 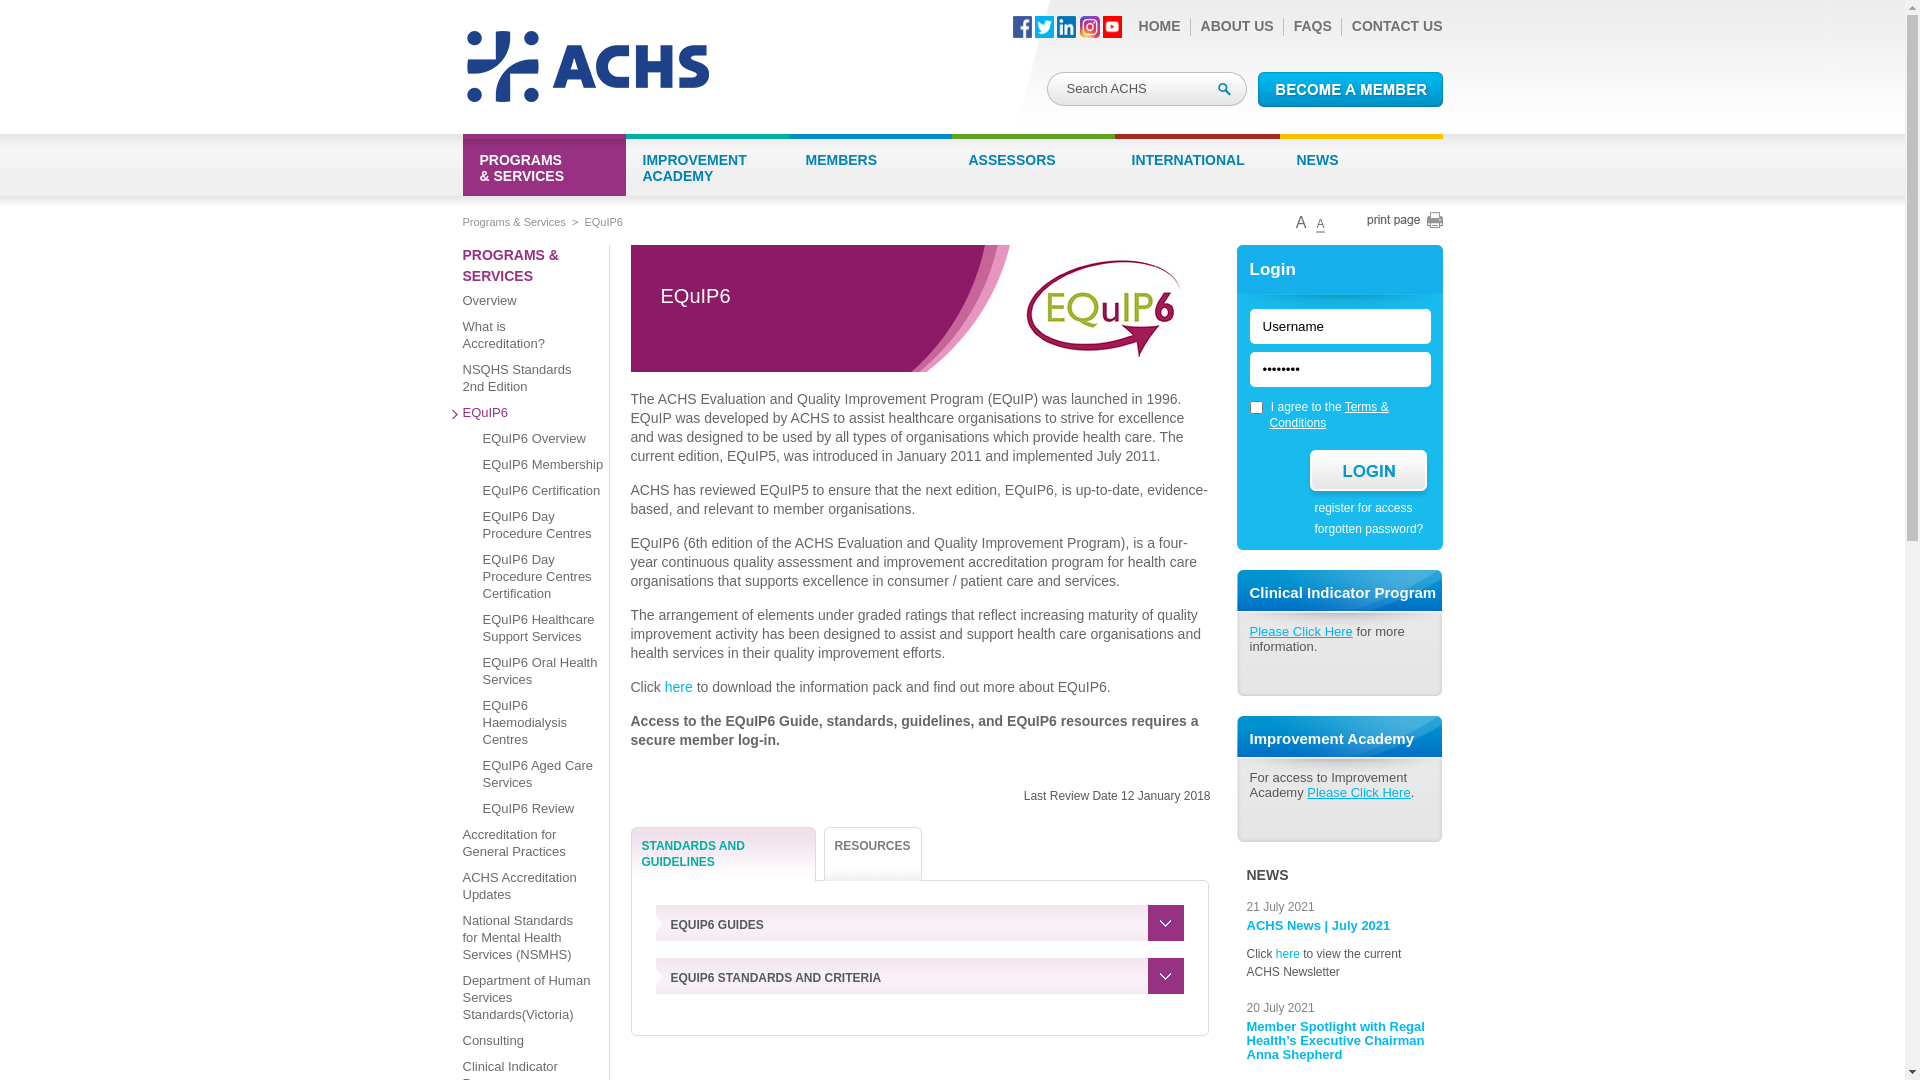 I want to click on National Standards for Mental Health Services (NSMHS), so click(x=522, y=942).